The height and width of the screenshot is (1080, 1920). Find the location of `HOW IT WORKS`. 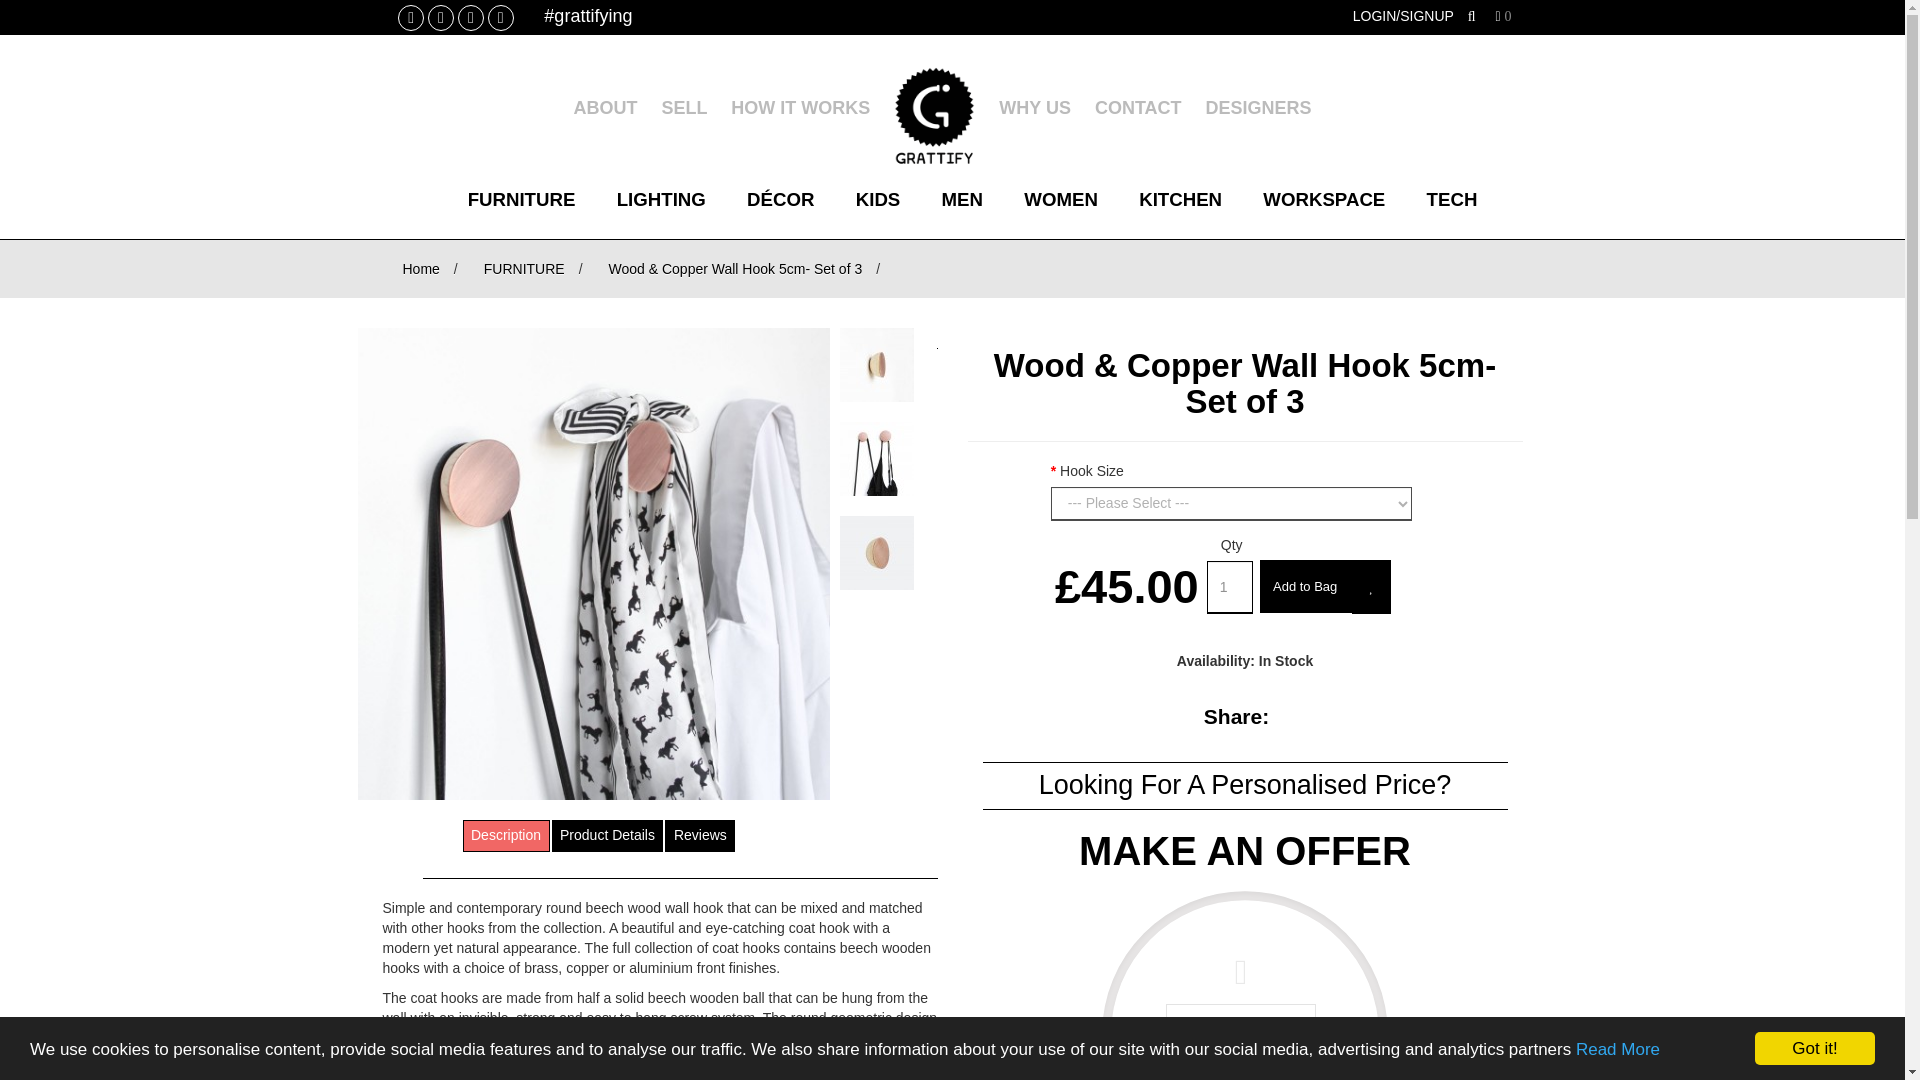

HOW IT WORKS is located at coordinates (878, 199).